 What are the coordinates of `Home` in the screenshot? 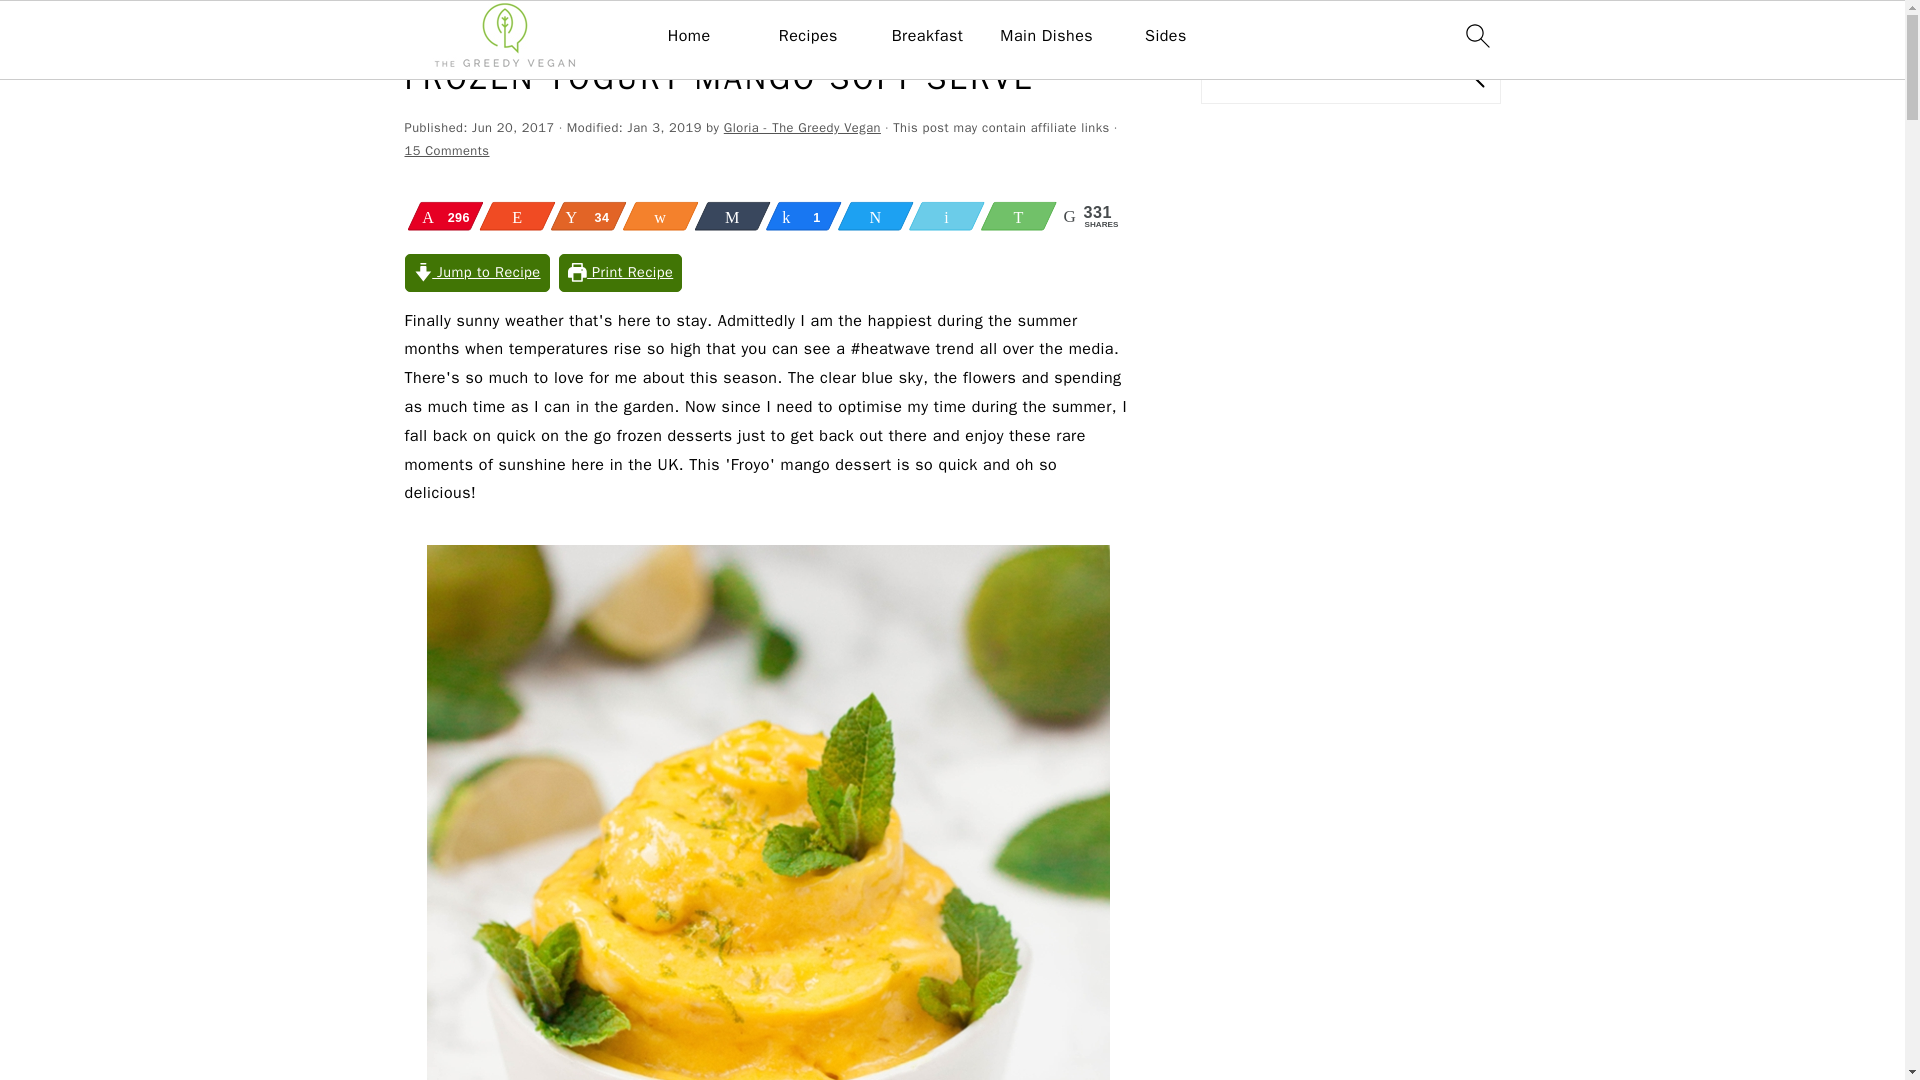 It's located at (689, 36).